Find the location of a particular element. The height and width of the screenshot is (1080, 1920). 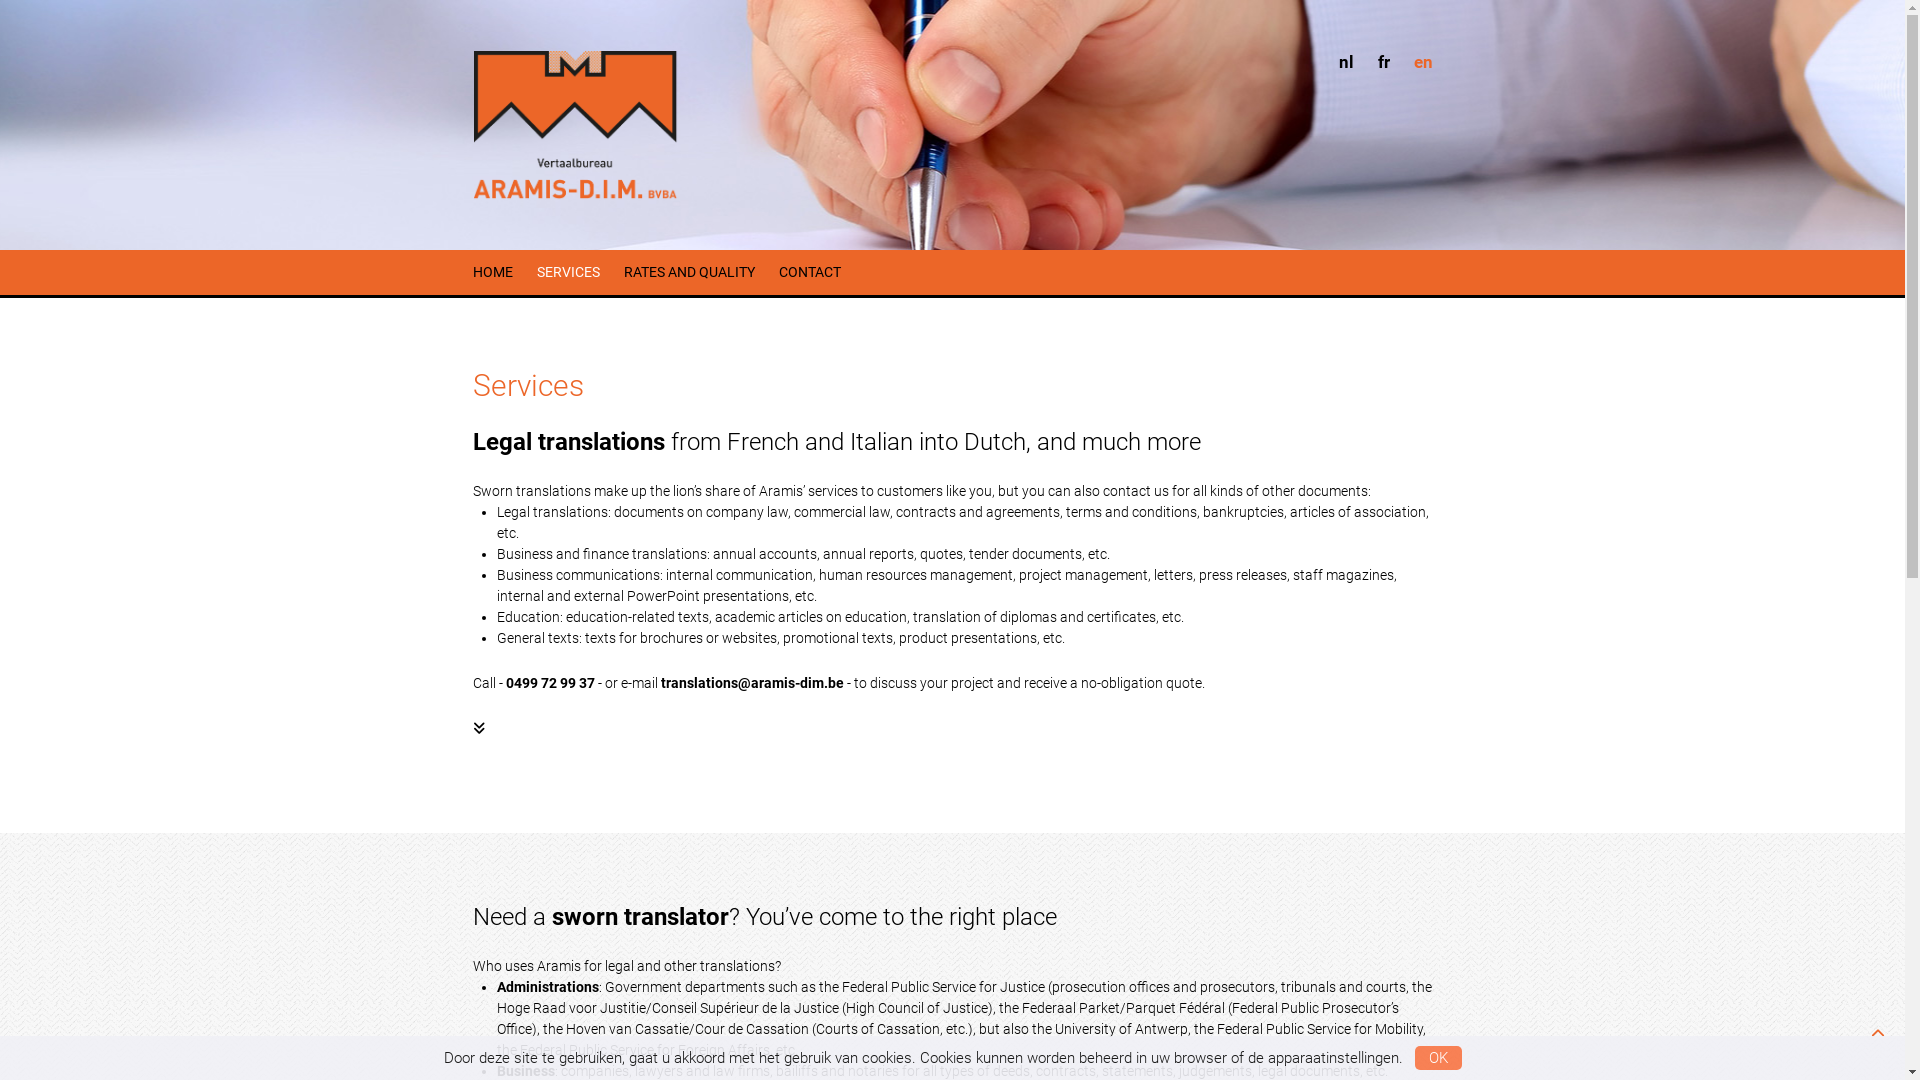

CONTACT is located at coordinates (809, 272).